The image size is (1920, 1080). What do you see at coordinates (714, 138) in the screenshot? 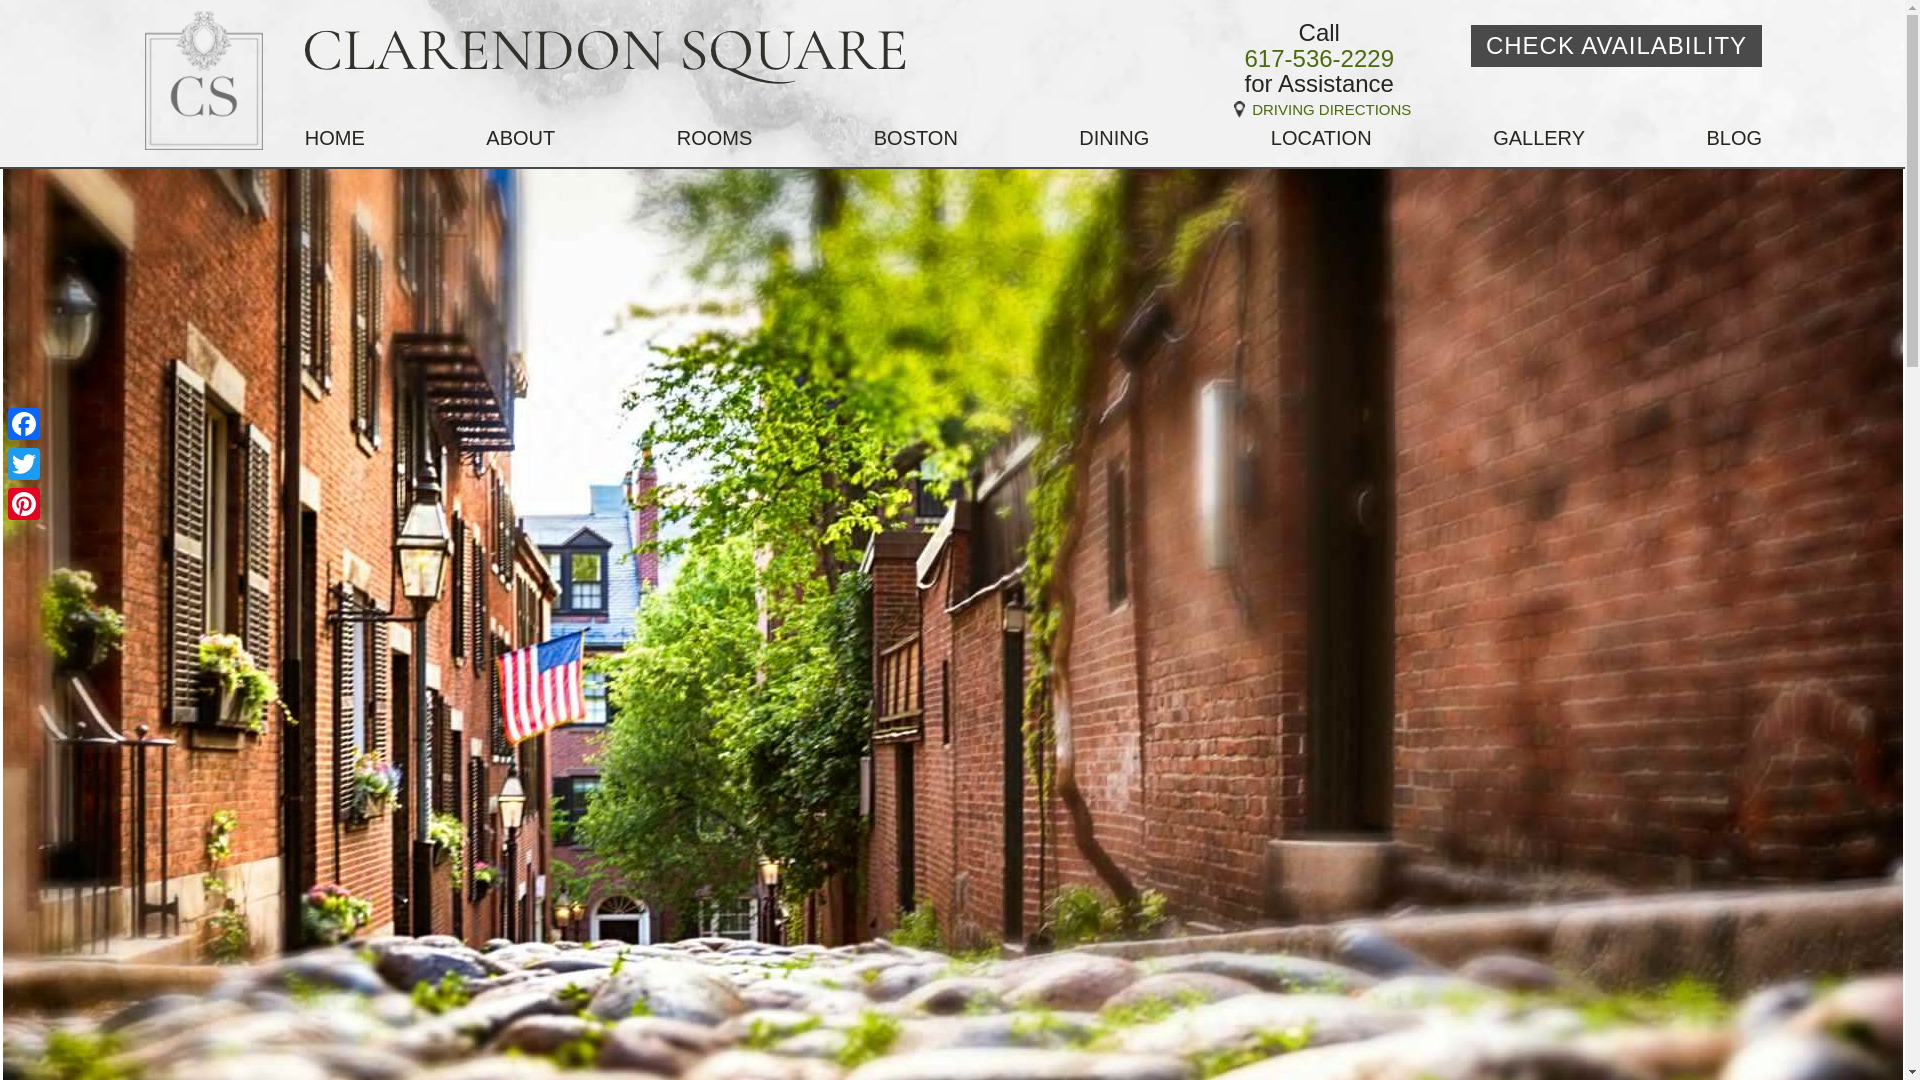
I see `ROOMS` at bounding box center [714, 138].